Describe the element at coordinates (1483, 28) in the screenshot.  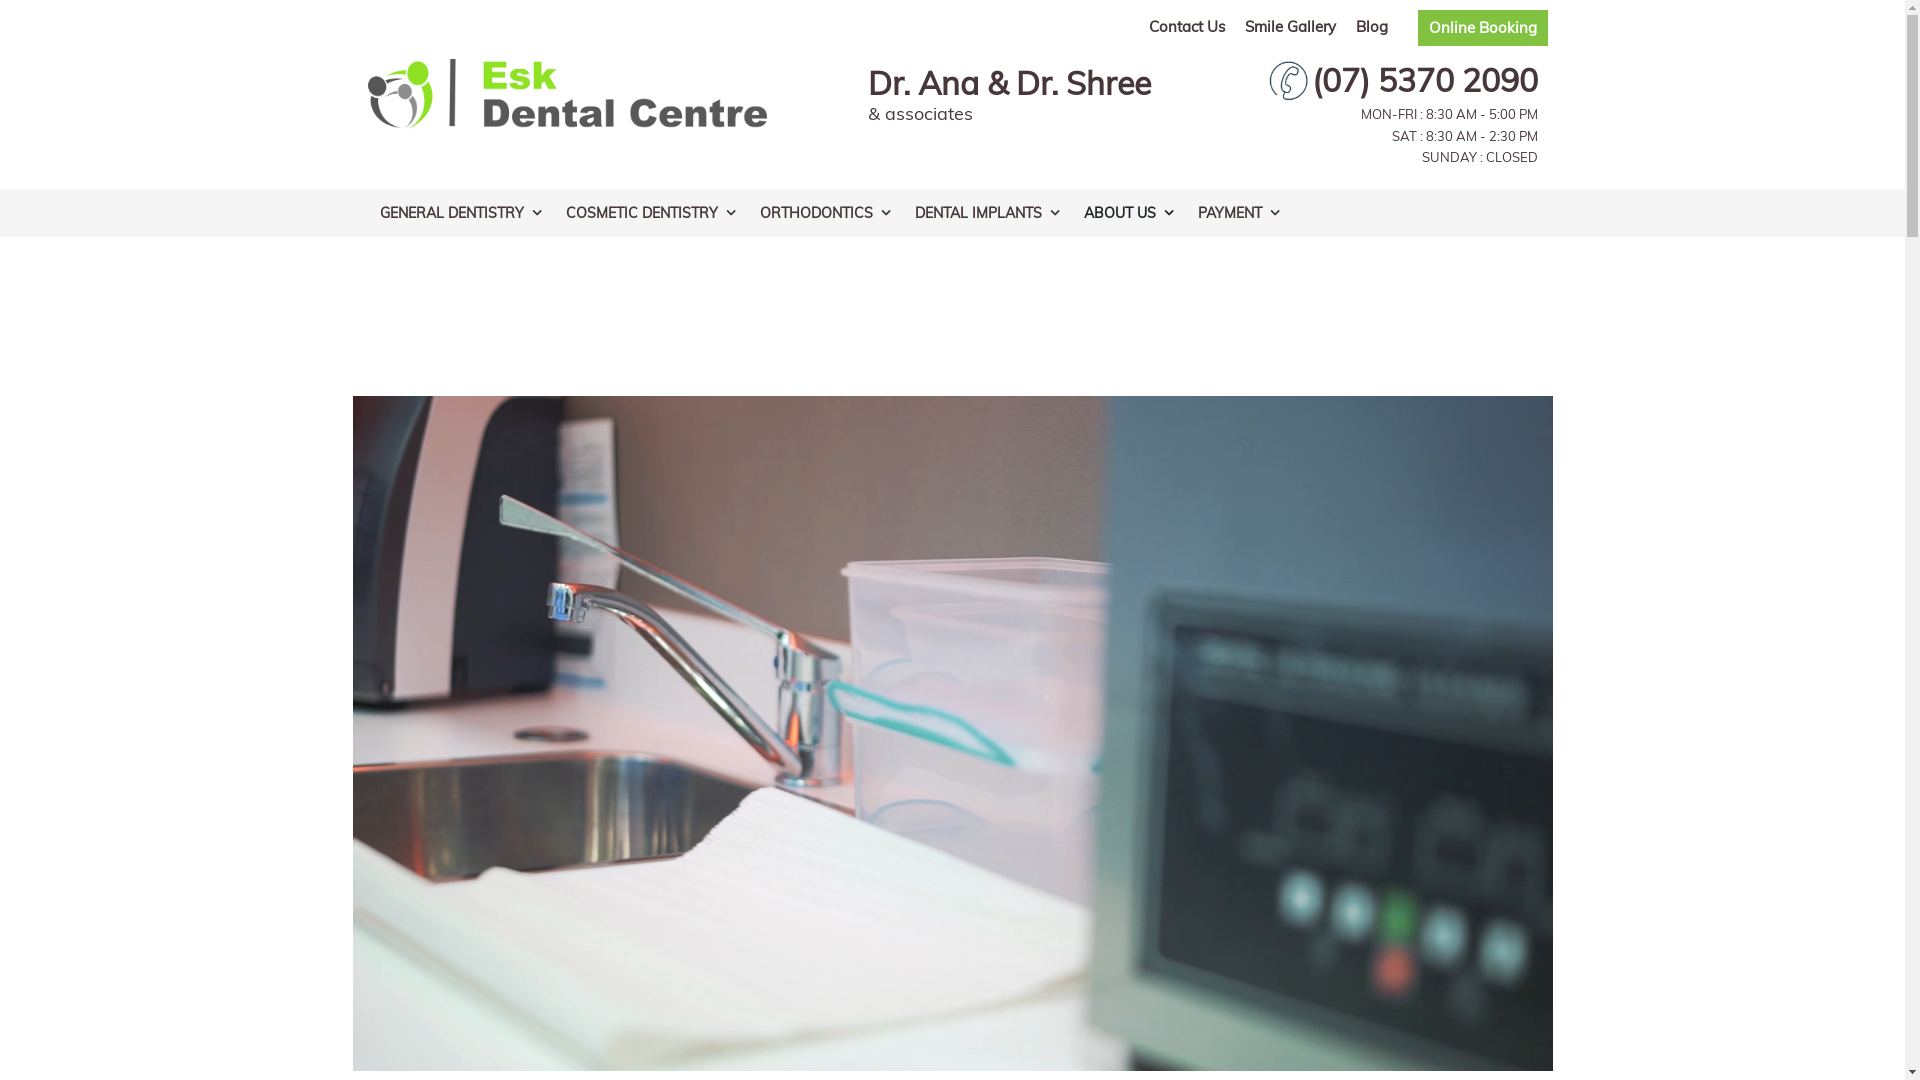
I see `Online Booking` at that location.